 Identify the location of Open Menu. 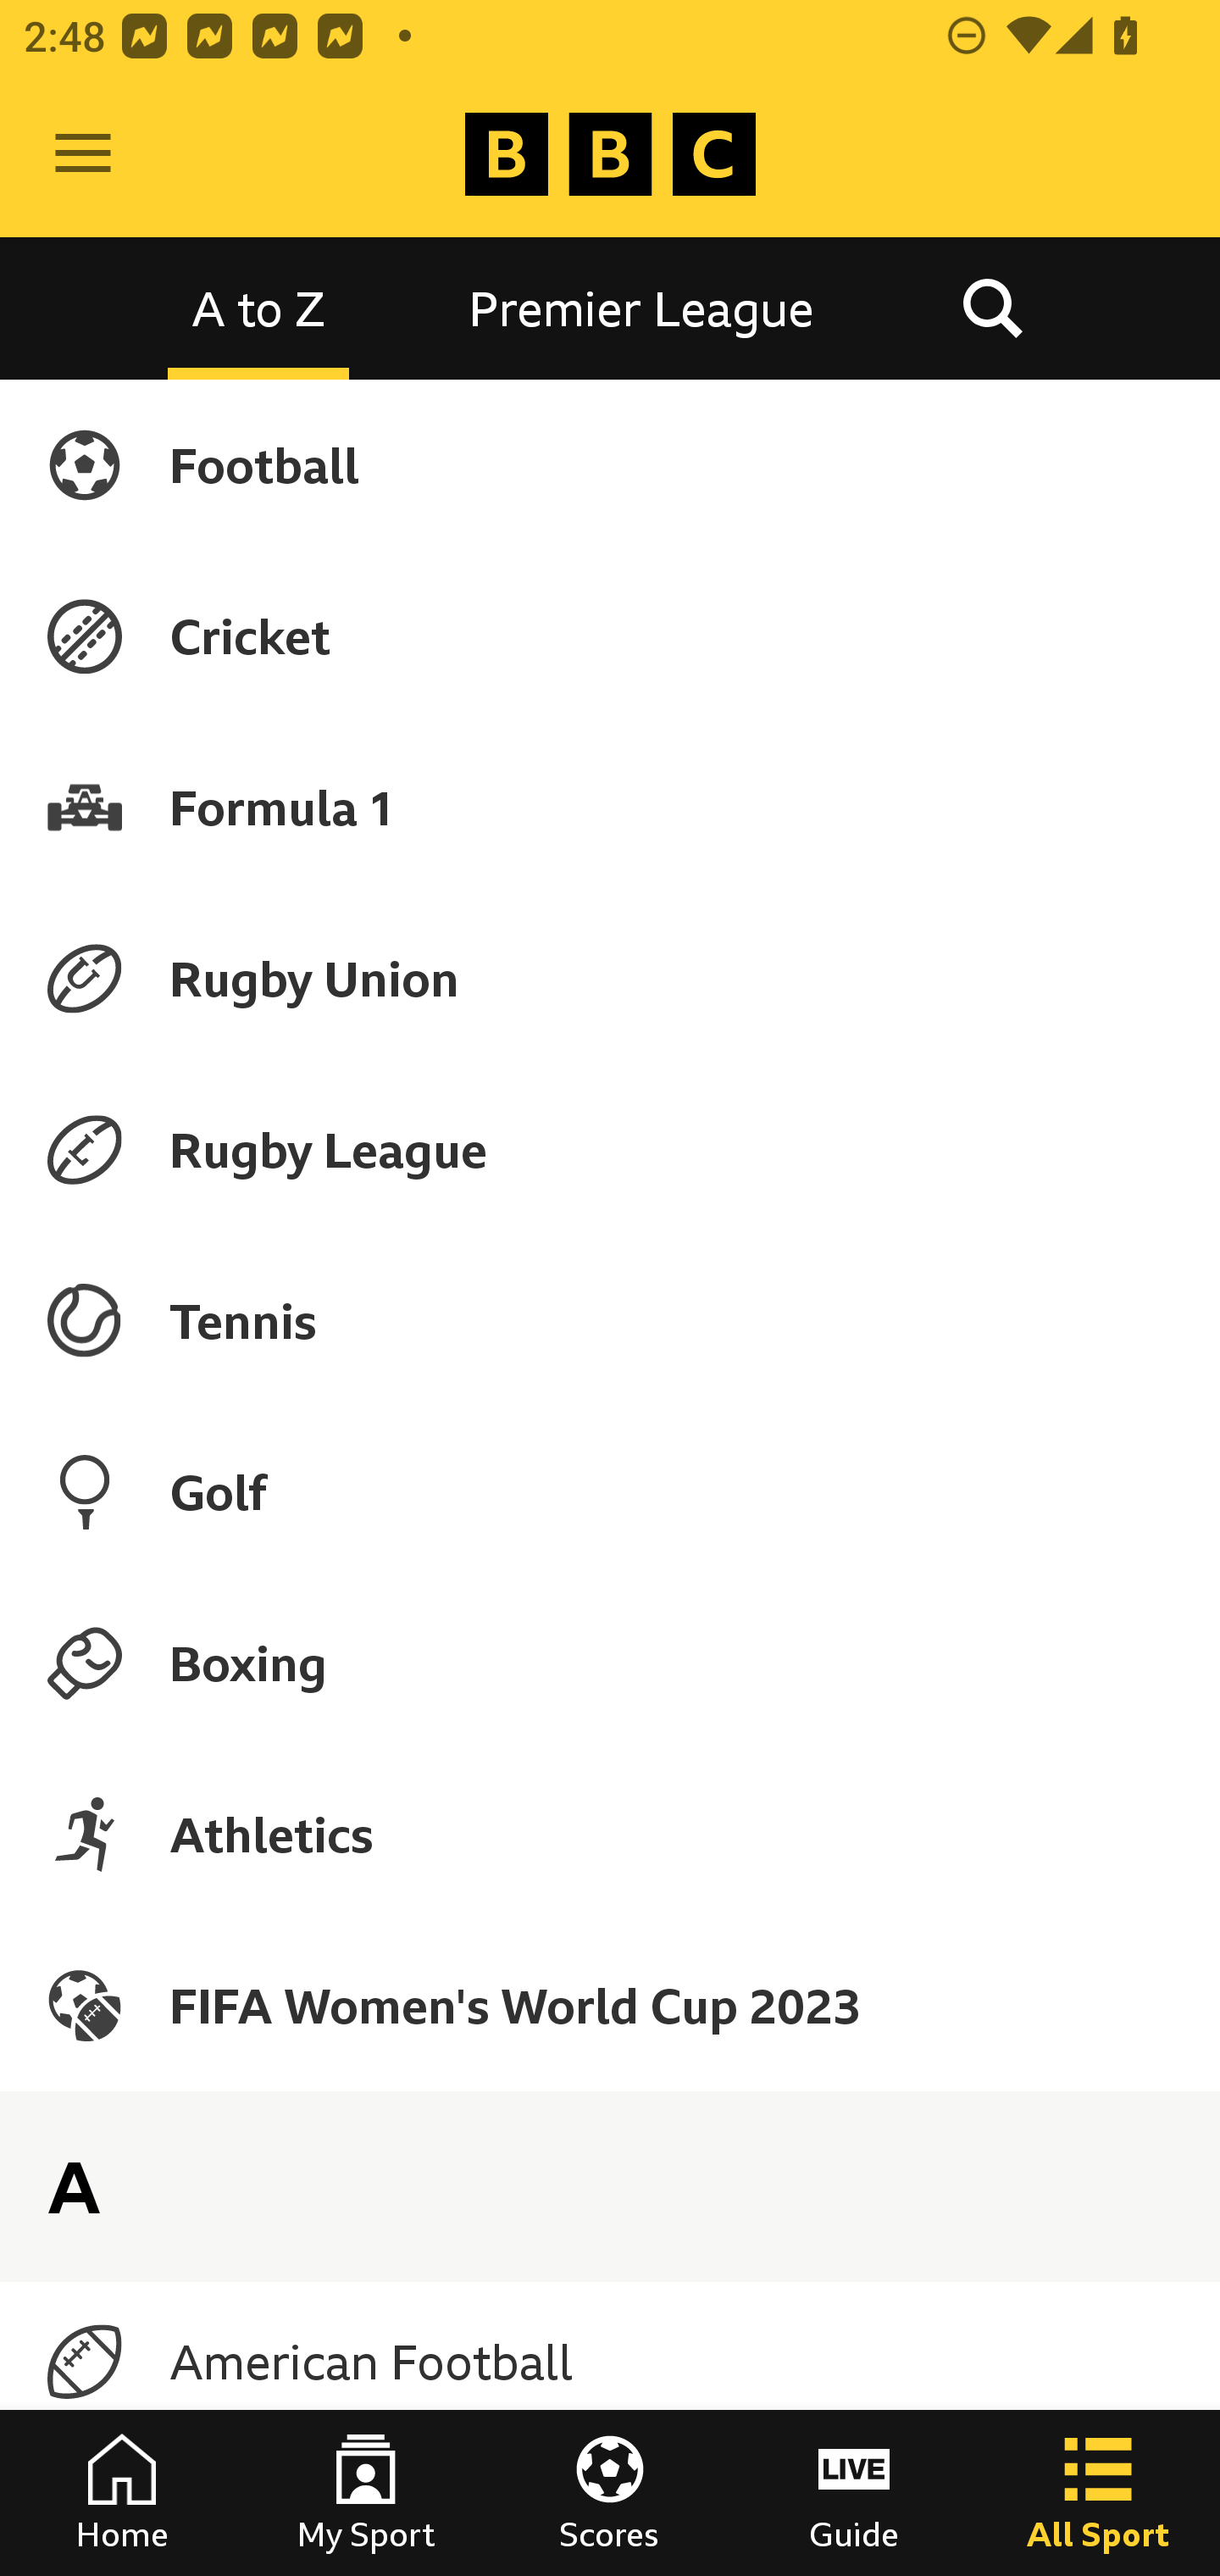
(83, 154).